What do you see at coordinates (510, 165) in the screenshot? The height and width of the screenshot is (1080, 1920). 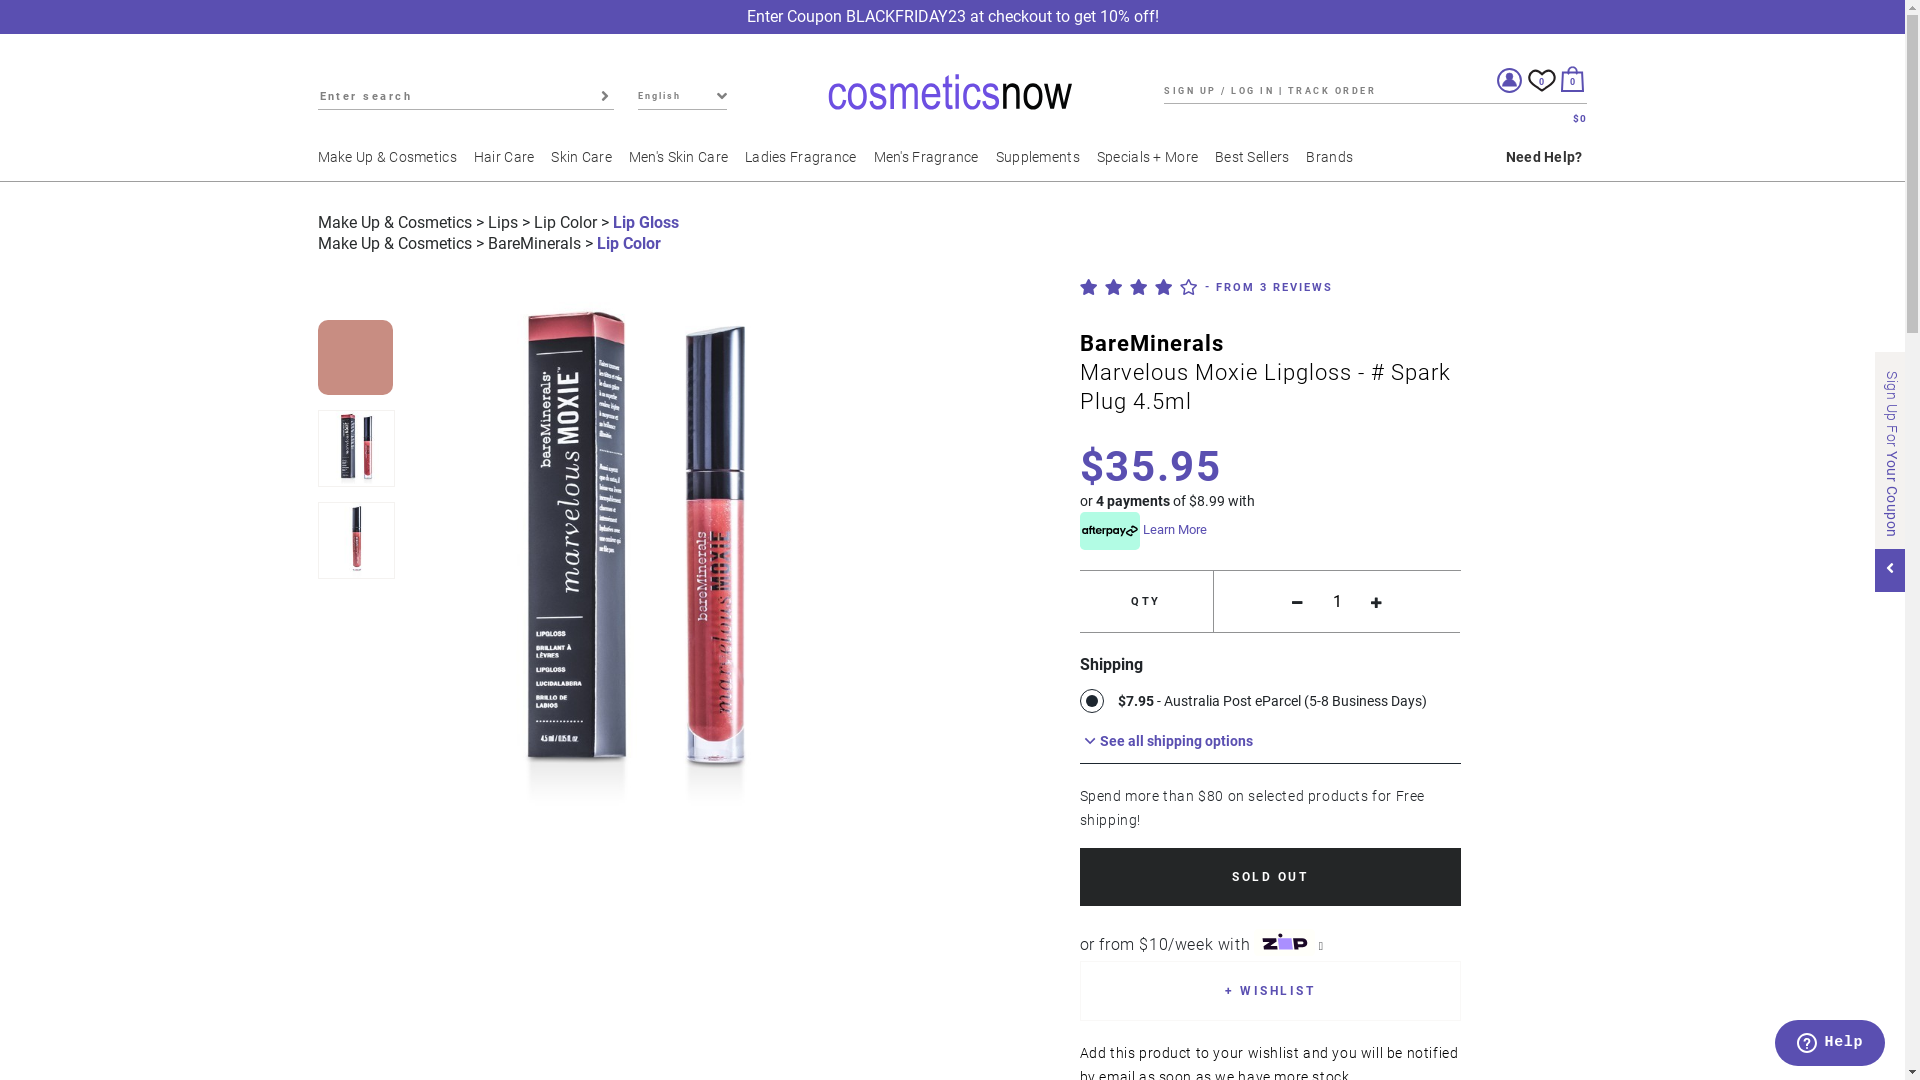 I see `Hair Care` at bounding box center [510, 165].